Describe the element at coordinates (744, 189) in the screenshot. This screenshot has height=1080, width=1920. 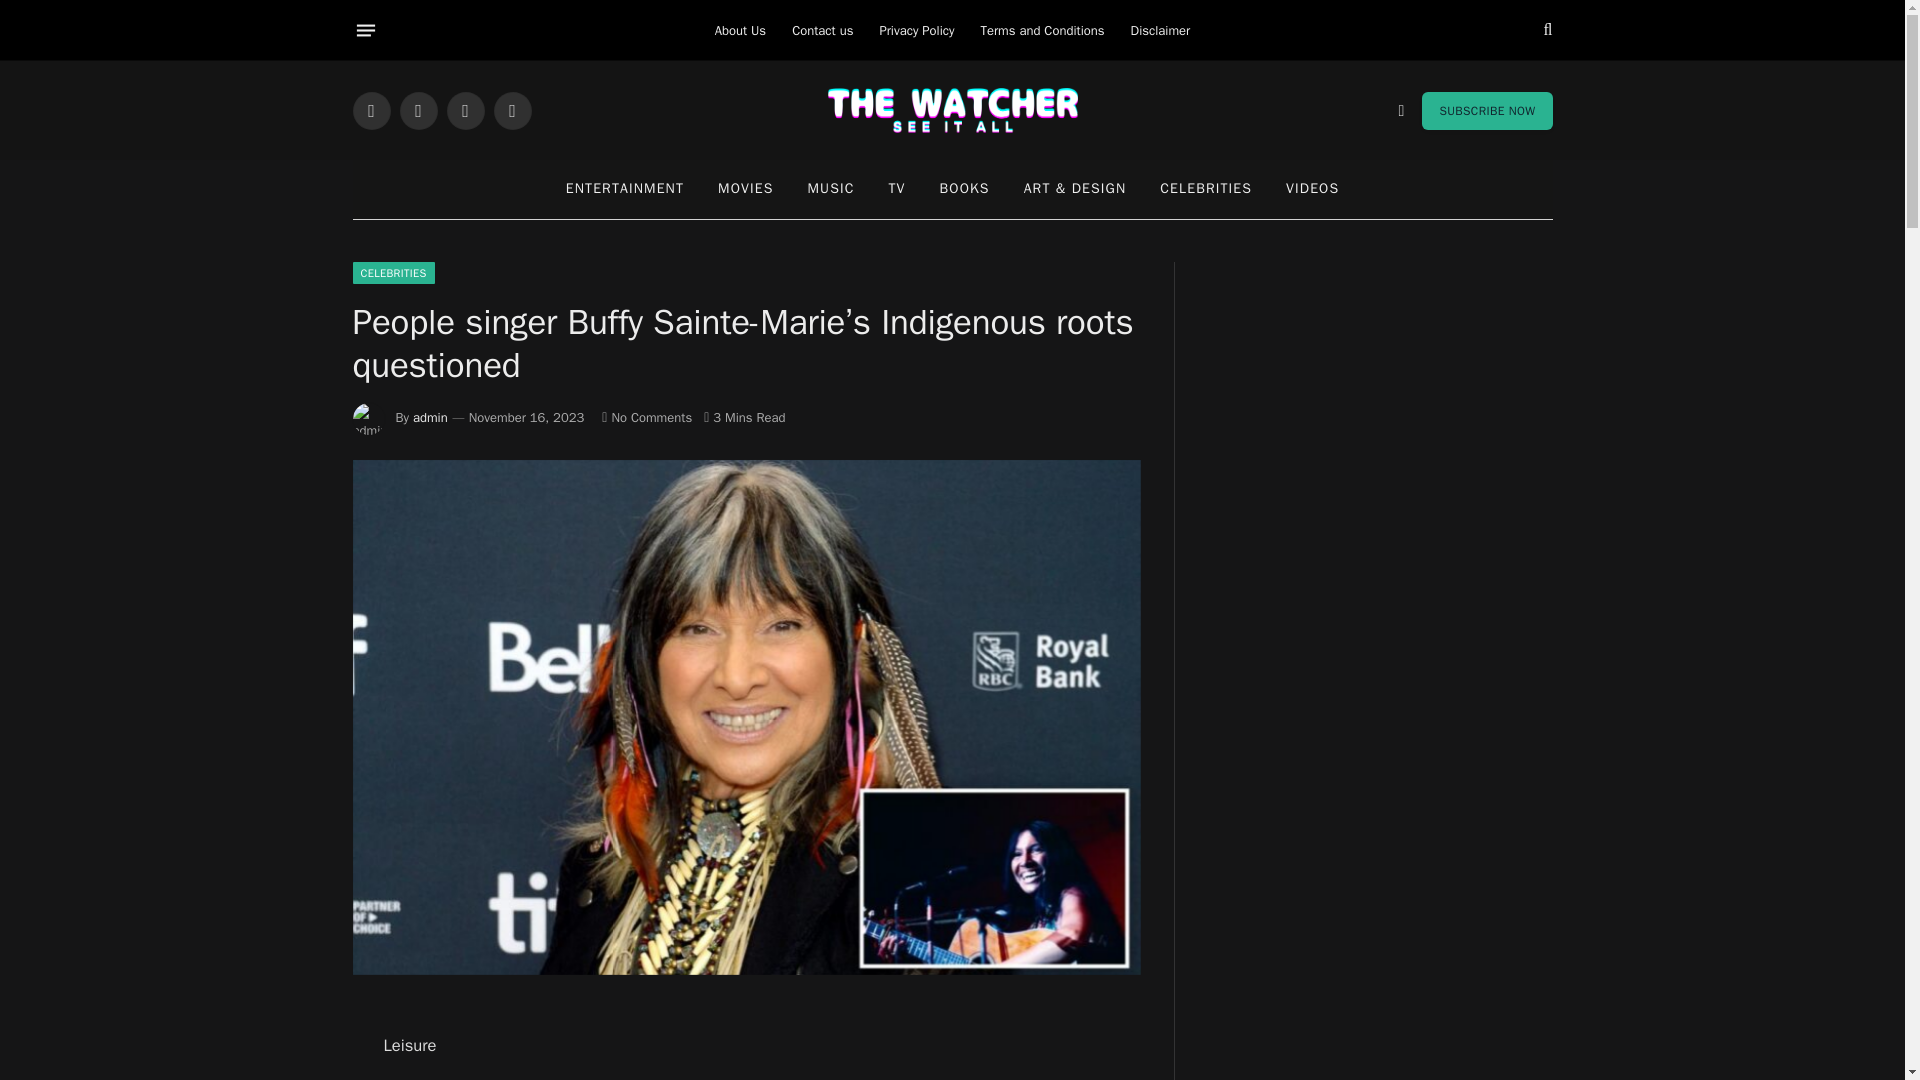
I see `MOVIES` at that location.